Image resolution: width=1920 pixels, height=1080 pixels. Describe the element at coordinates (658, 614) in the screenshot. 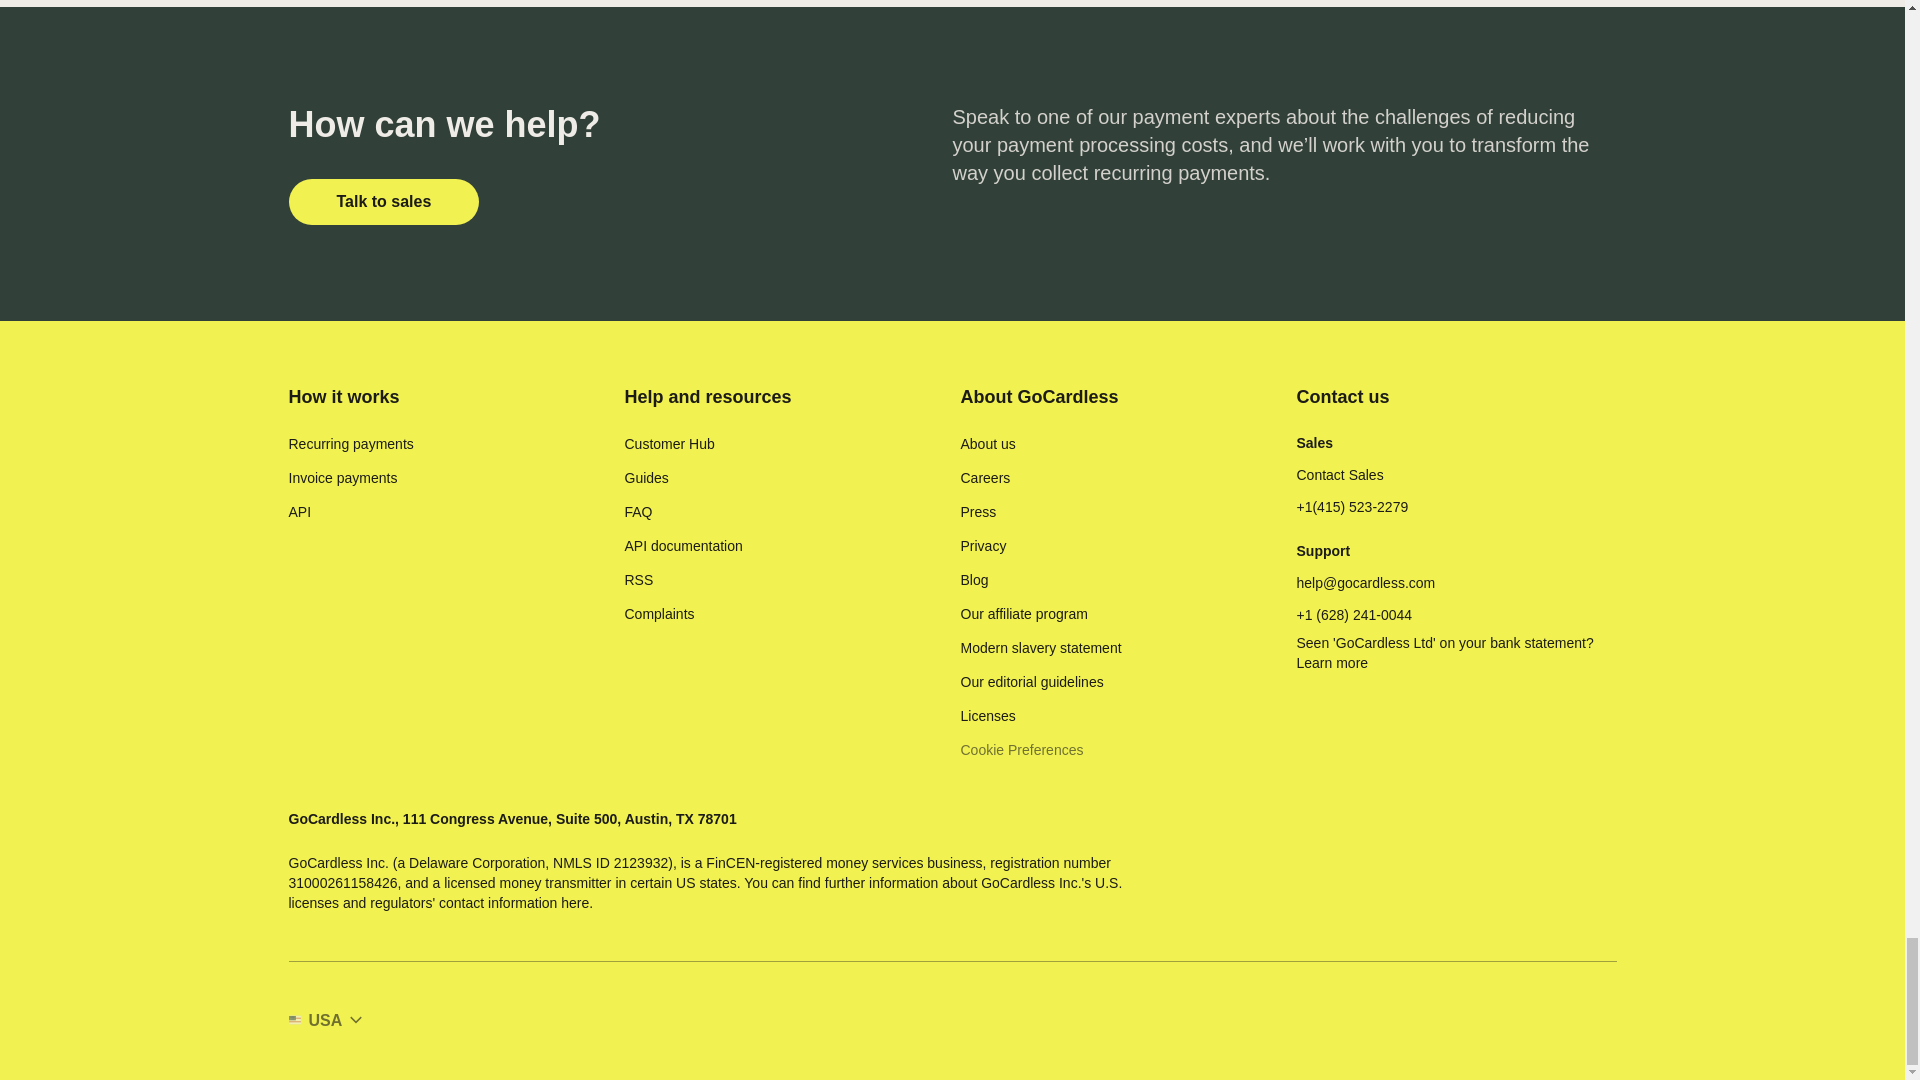

I see `Complaints` at that location.